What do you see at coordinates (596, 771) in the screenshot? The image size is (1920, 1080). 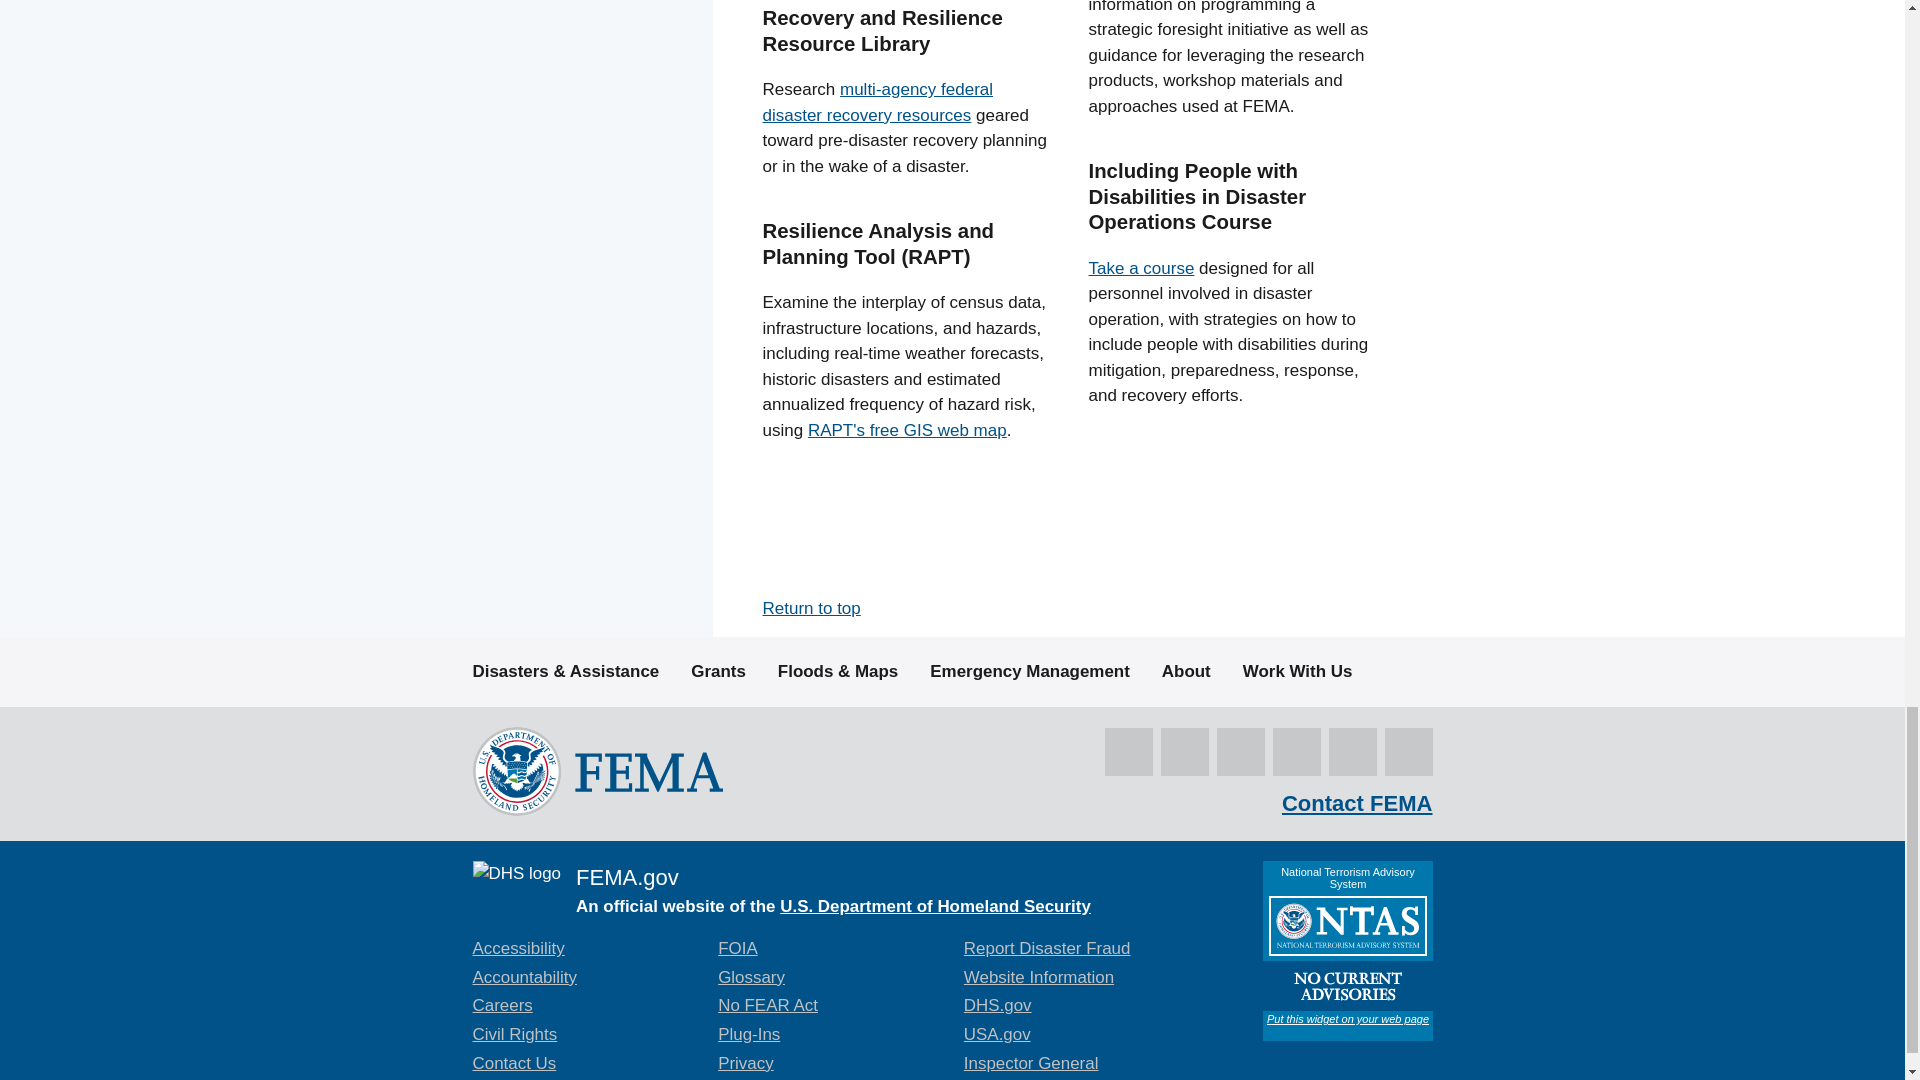 I see `FEMA logo` at bounding box center [596, 771].